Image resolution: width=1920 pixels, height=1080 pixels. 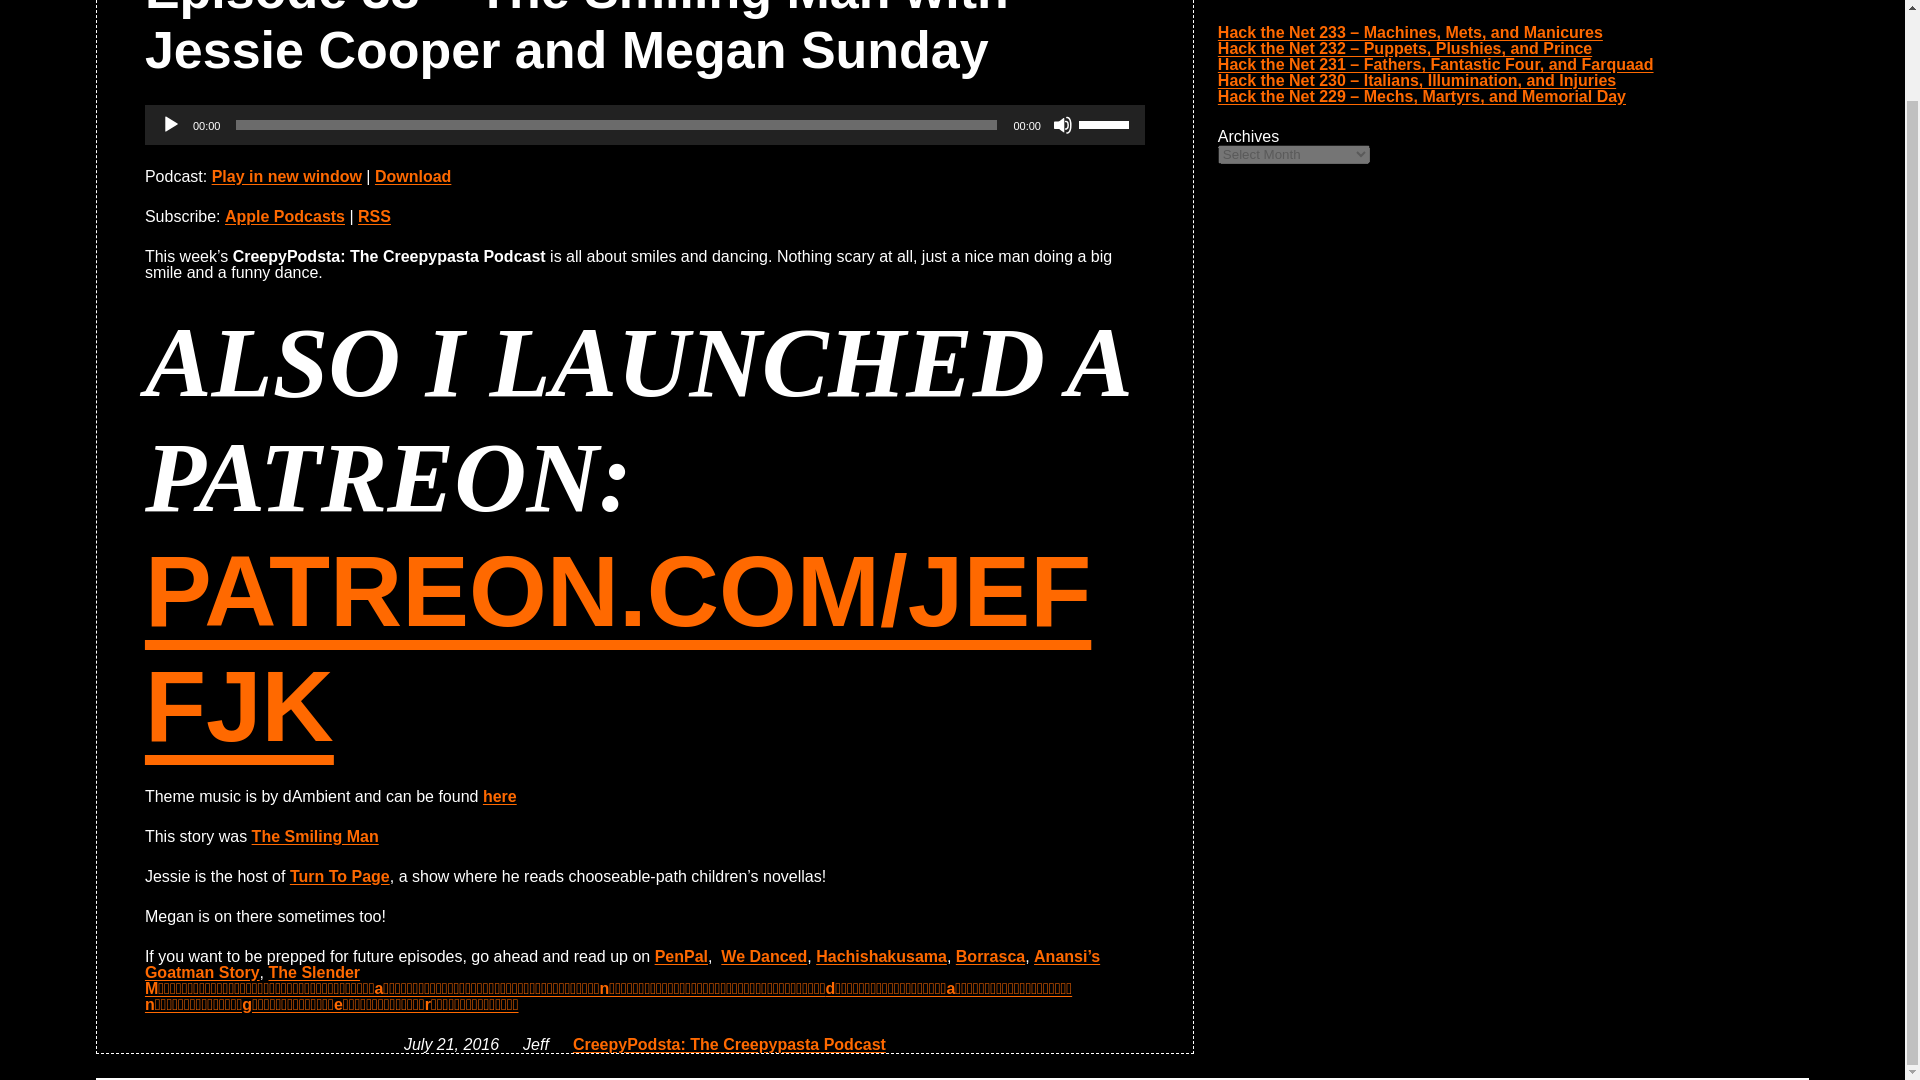 I want to click on PenPal, so click(x=681, y=956).